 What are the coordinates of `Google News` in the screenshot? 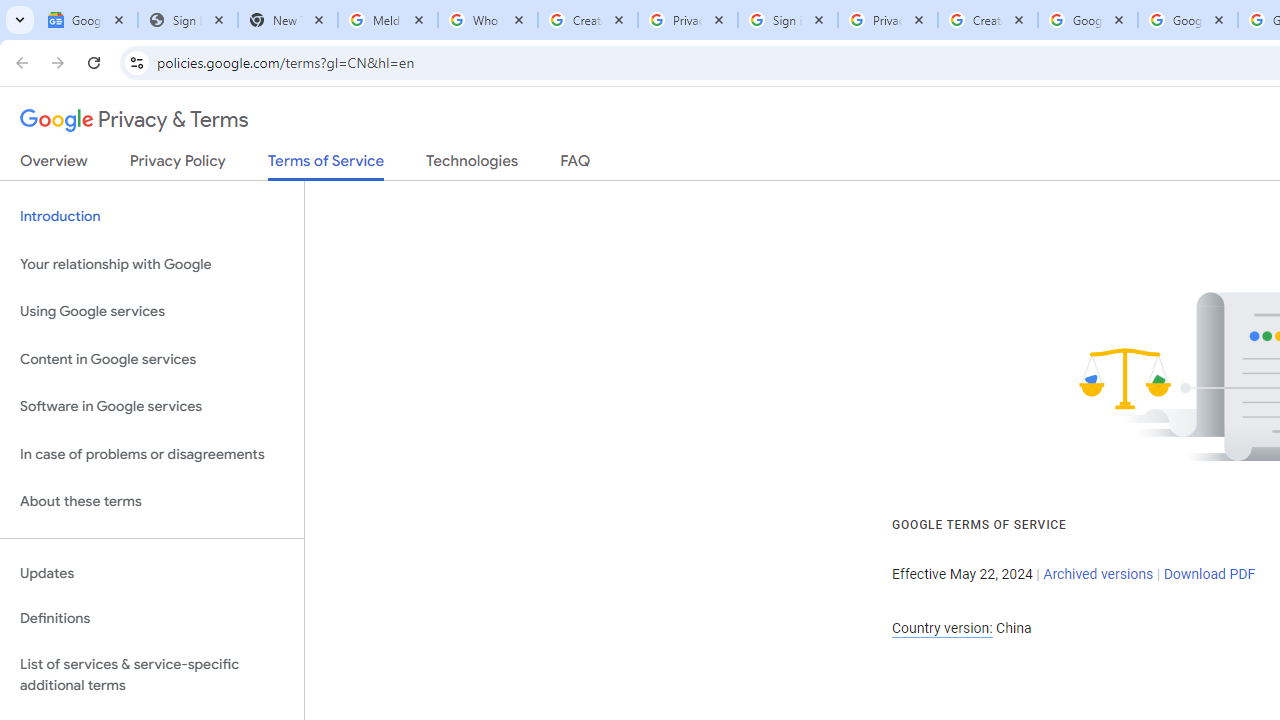 It's located at (88, 20).